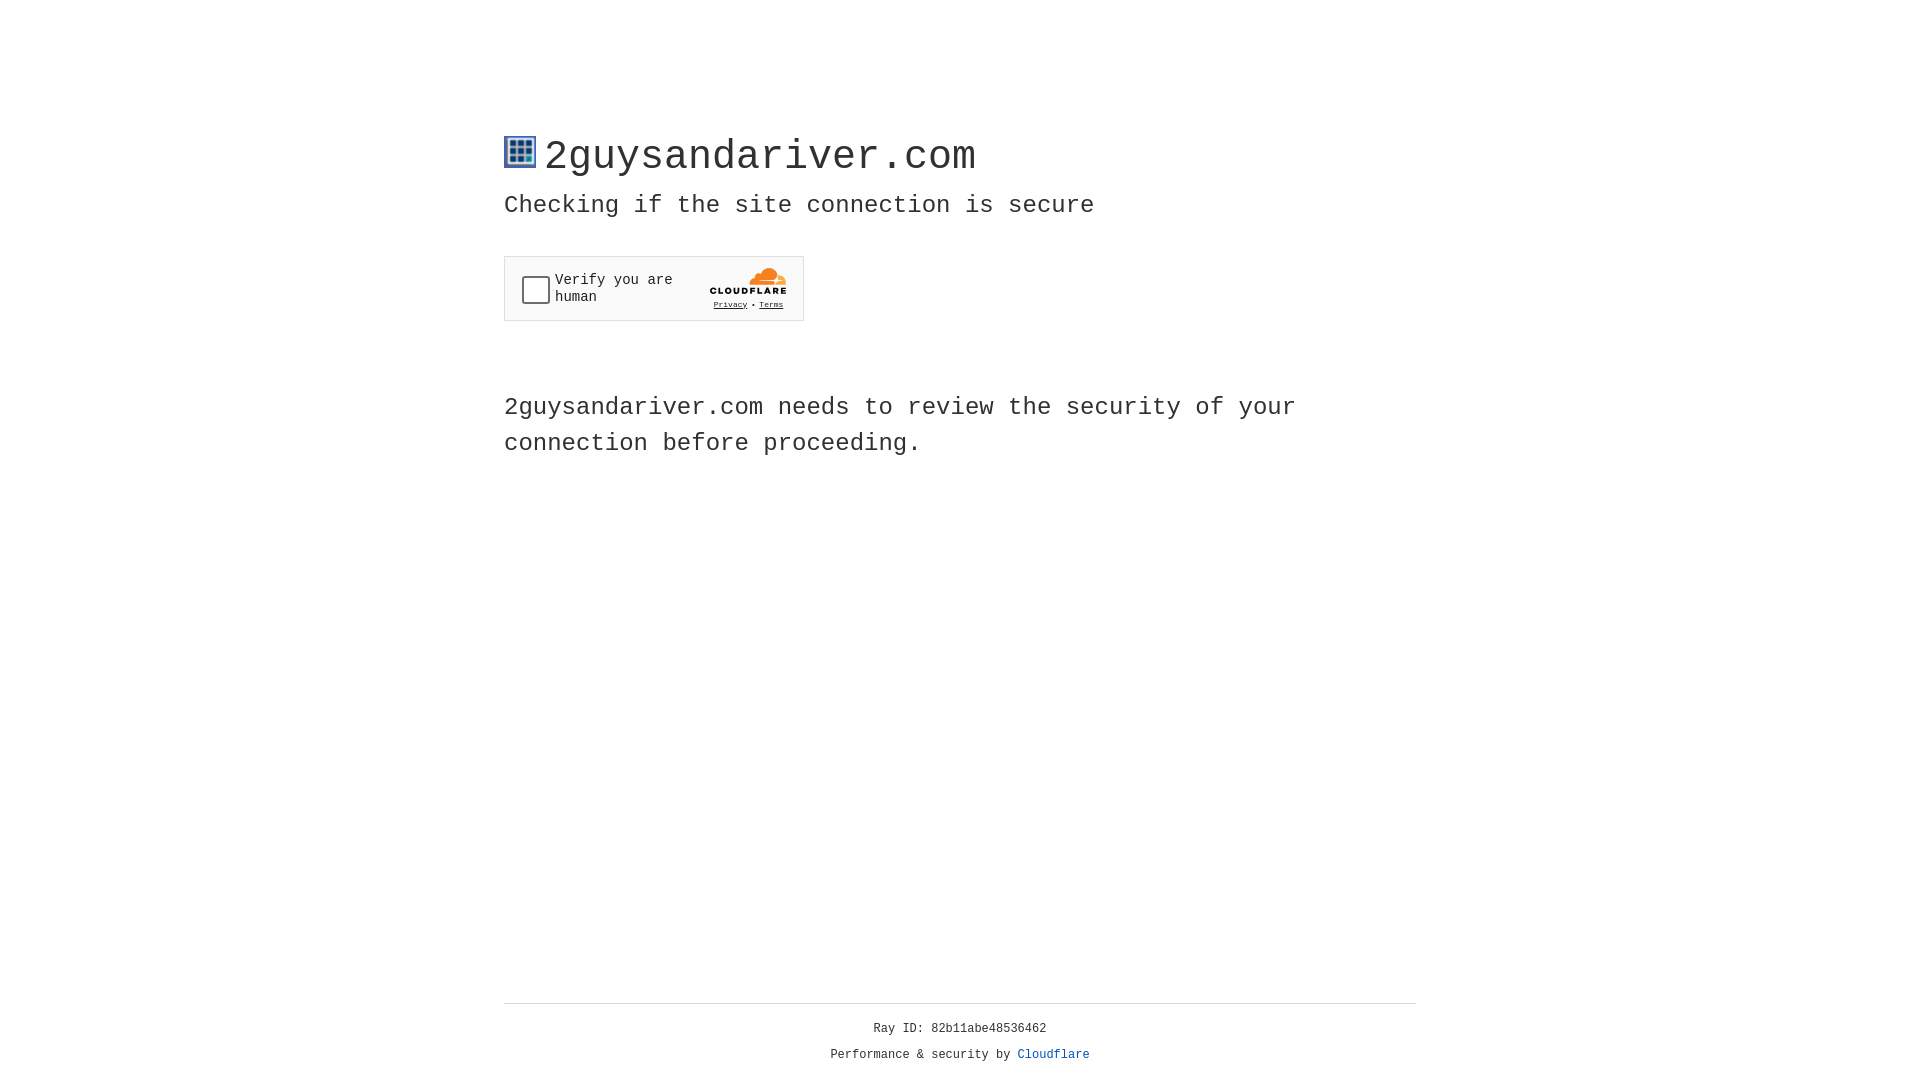 This screenshot has height=1080, width=1920. Describe the element at coordinates (1054, 1055) in the screenshot. I see `Cloudflare` at that location.